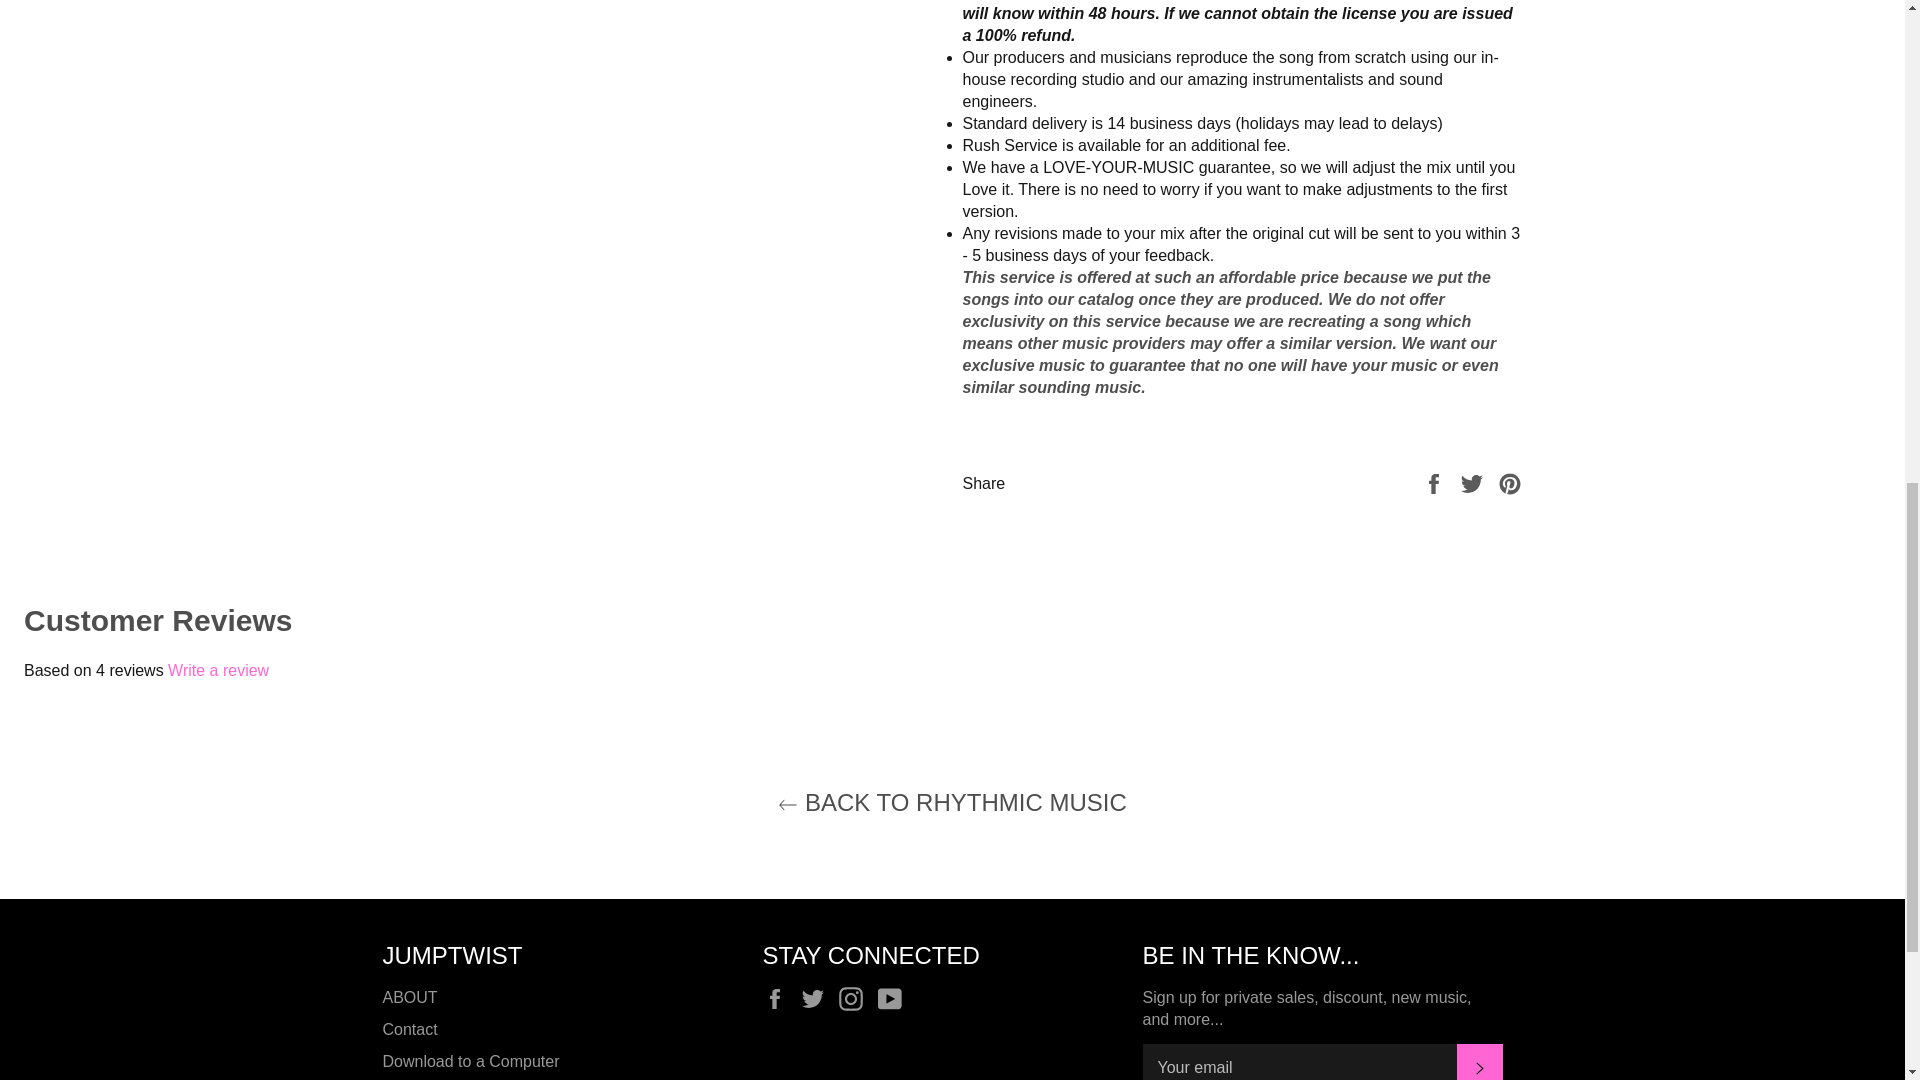 This screenshot has height=1080, width=1920. Describe the element at coordinates (818, 998) in the screenshot. I see `Jumptwist  on Twitter` at that location.